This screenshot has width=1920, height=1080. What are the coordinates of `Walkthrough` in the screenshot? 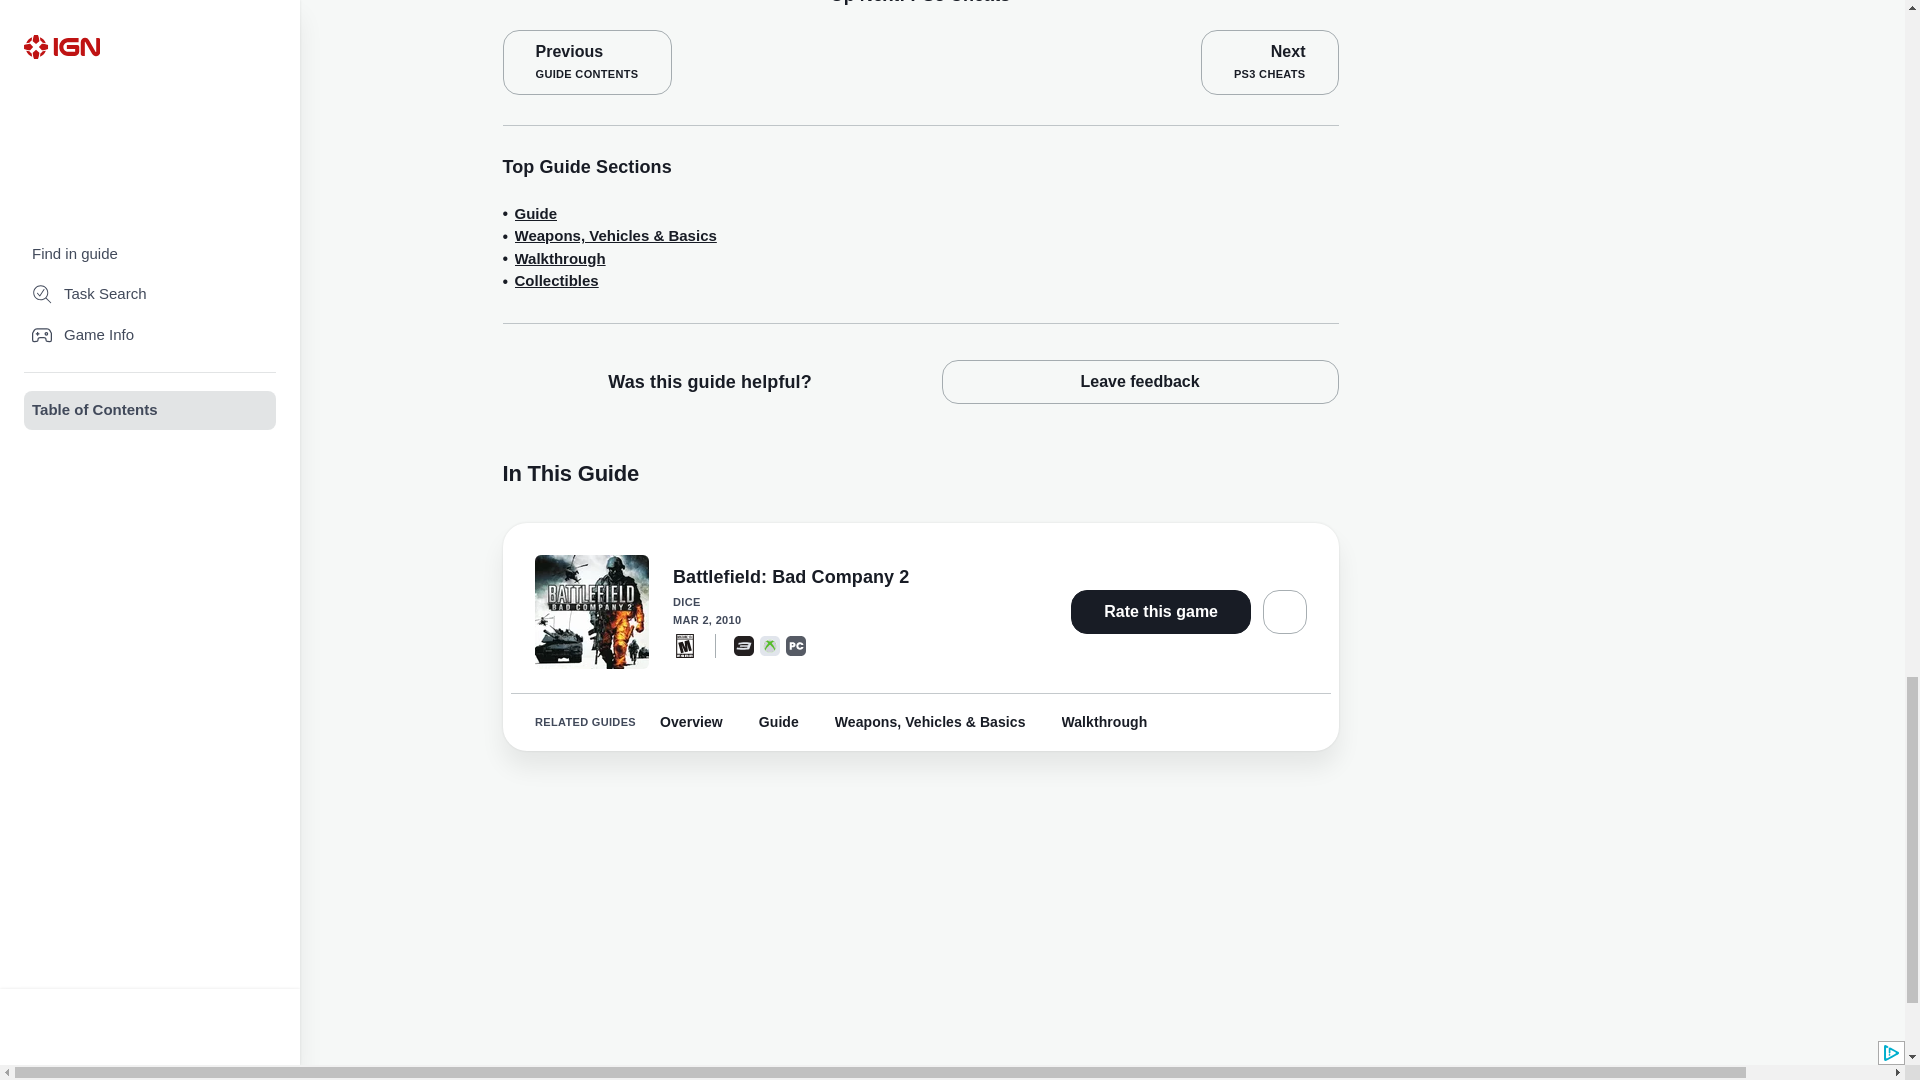 It's located at (684, 645).